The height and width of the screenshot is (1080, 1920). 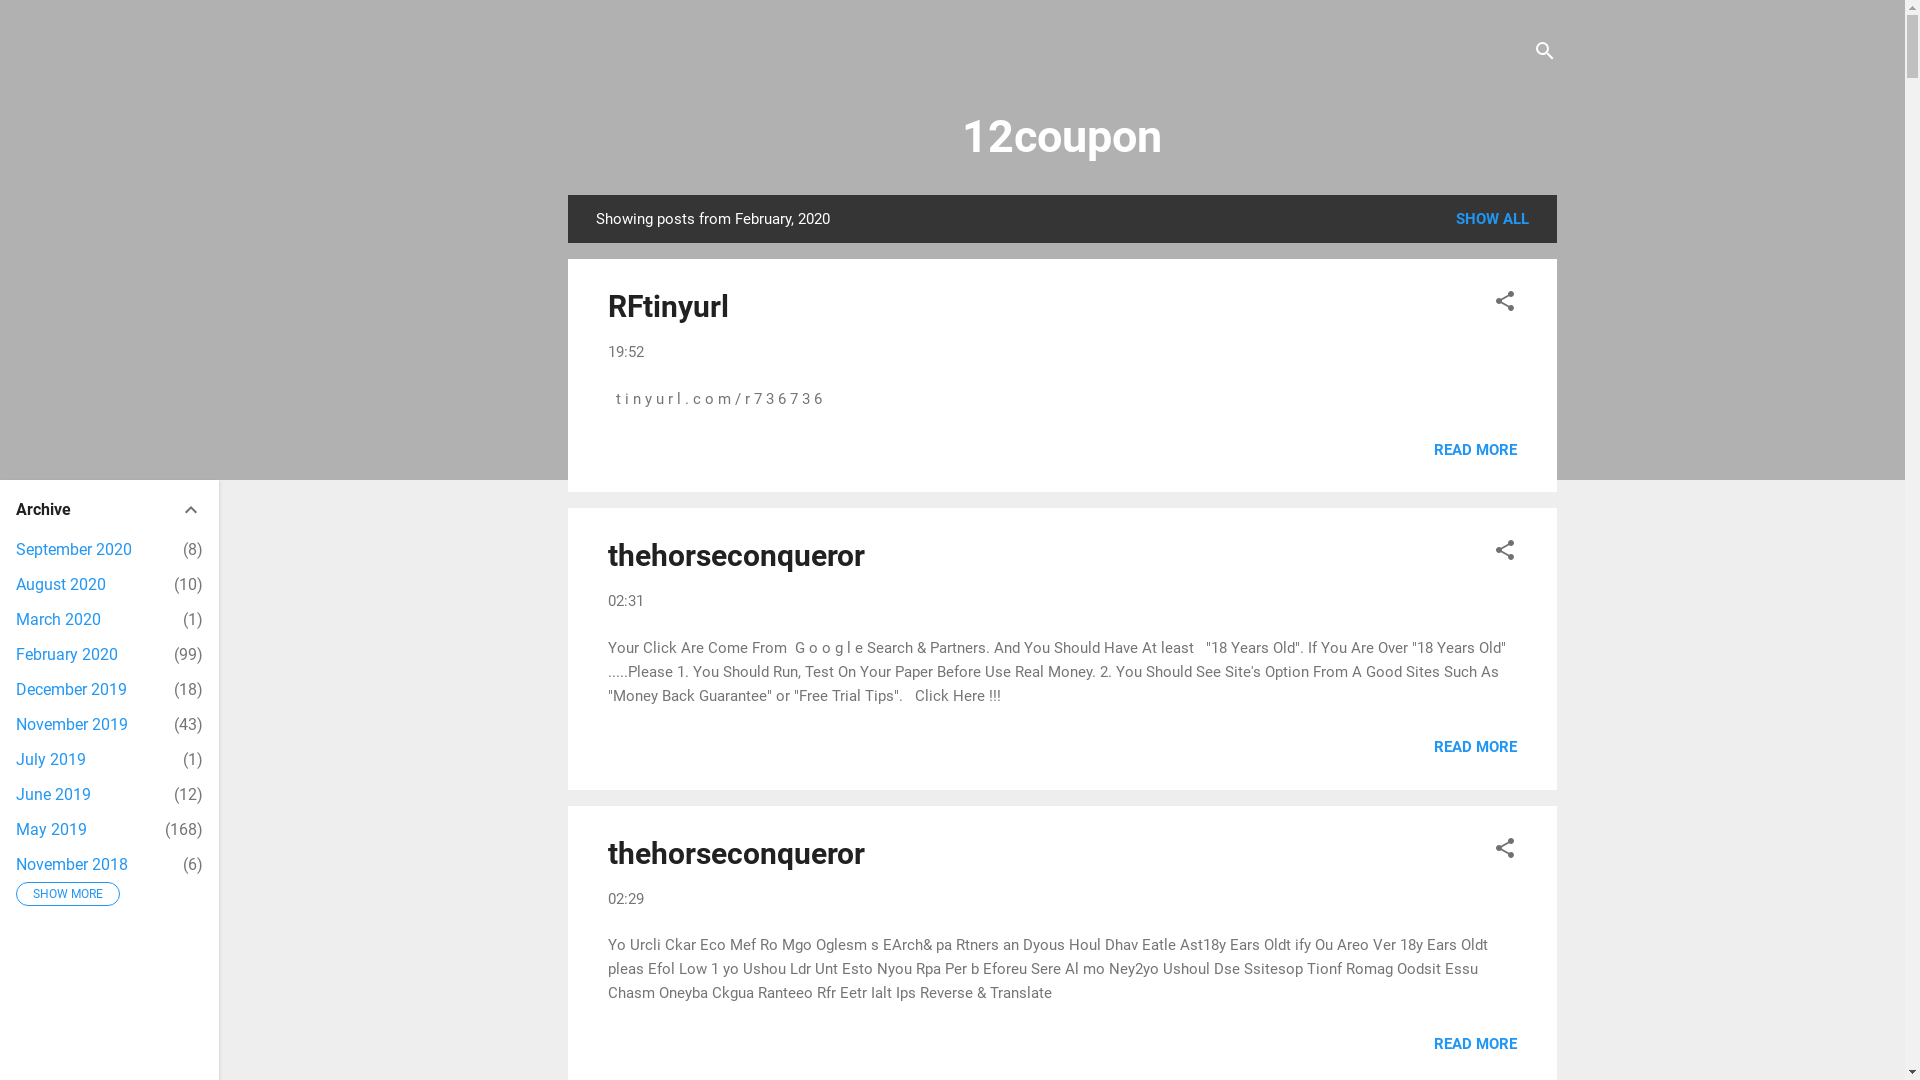 What do you see at coordinates (61, 584) in the screenshot?
I see `August 2020
10` at bounding box center [61, 584].